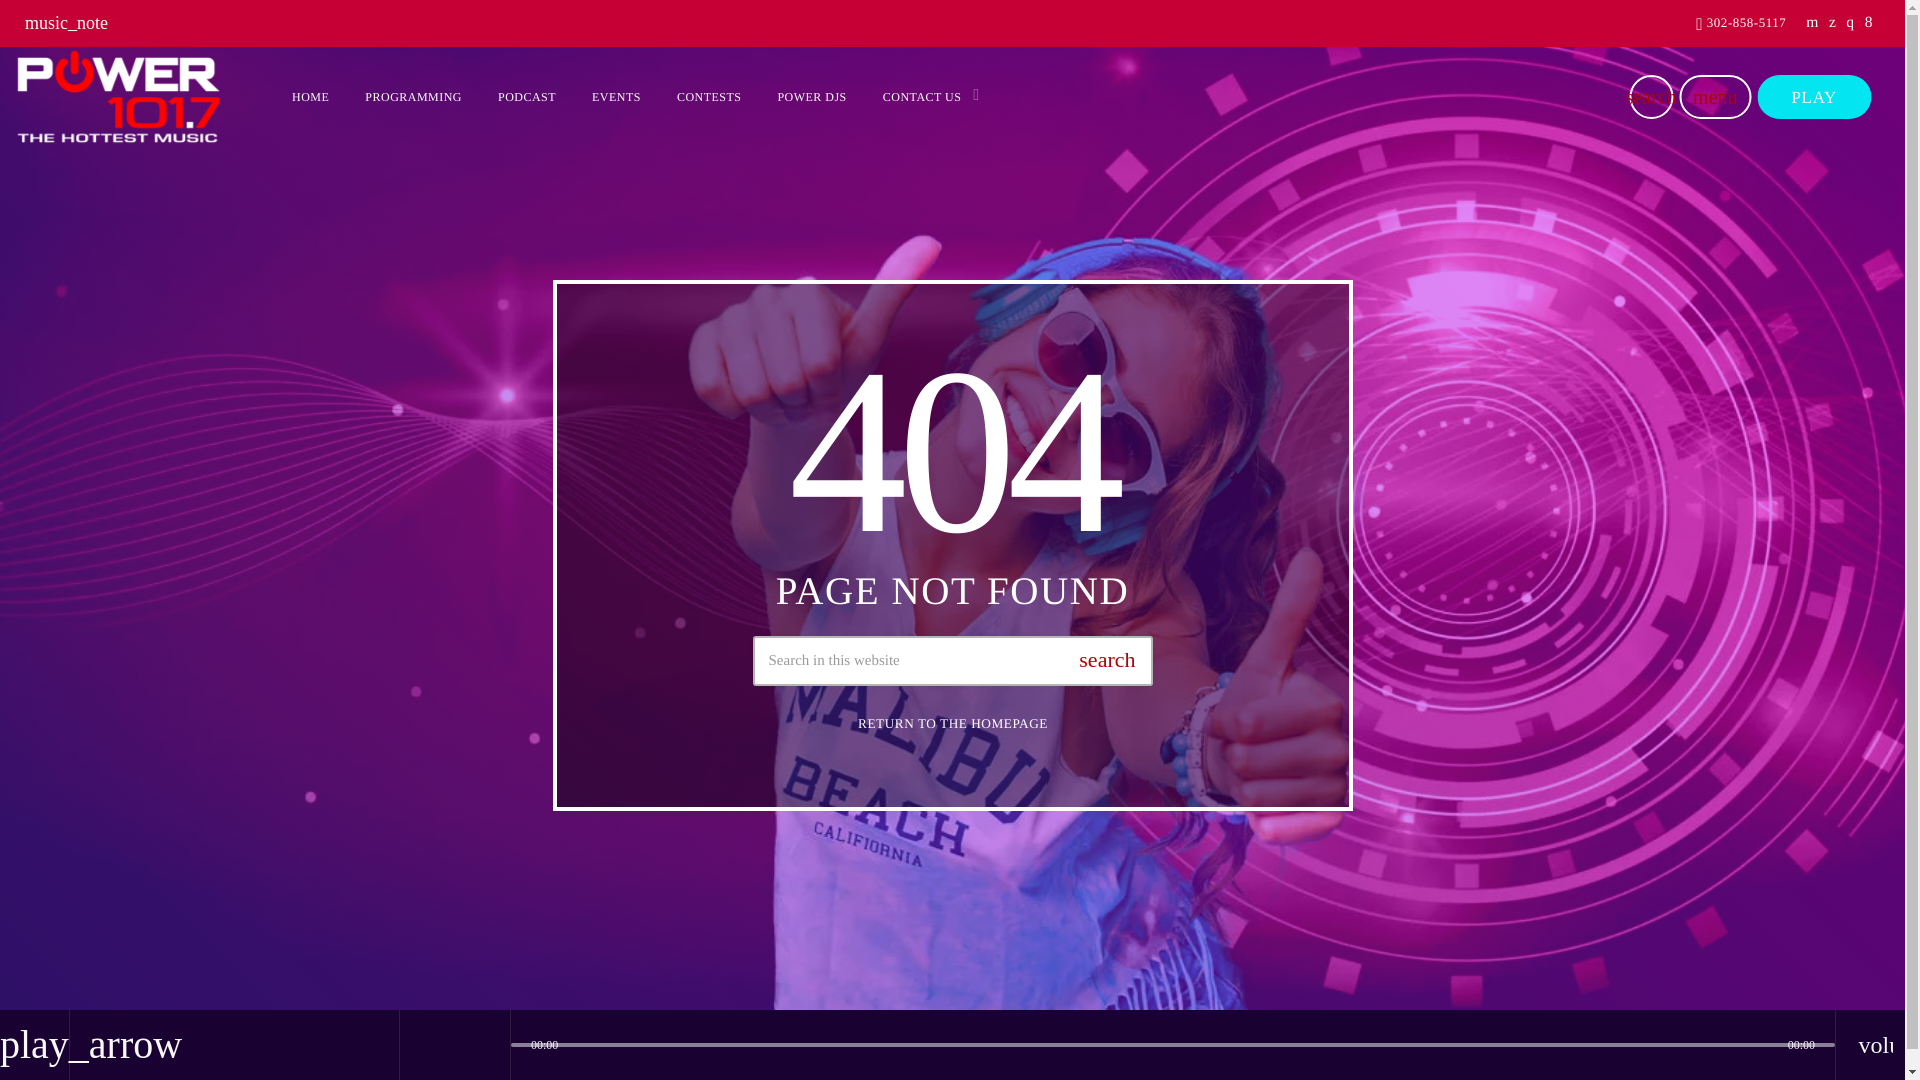  Describe the element at coordinates (1741, 24) in the screenshot. I see `302-858-5117` at that location.